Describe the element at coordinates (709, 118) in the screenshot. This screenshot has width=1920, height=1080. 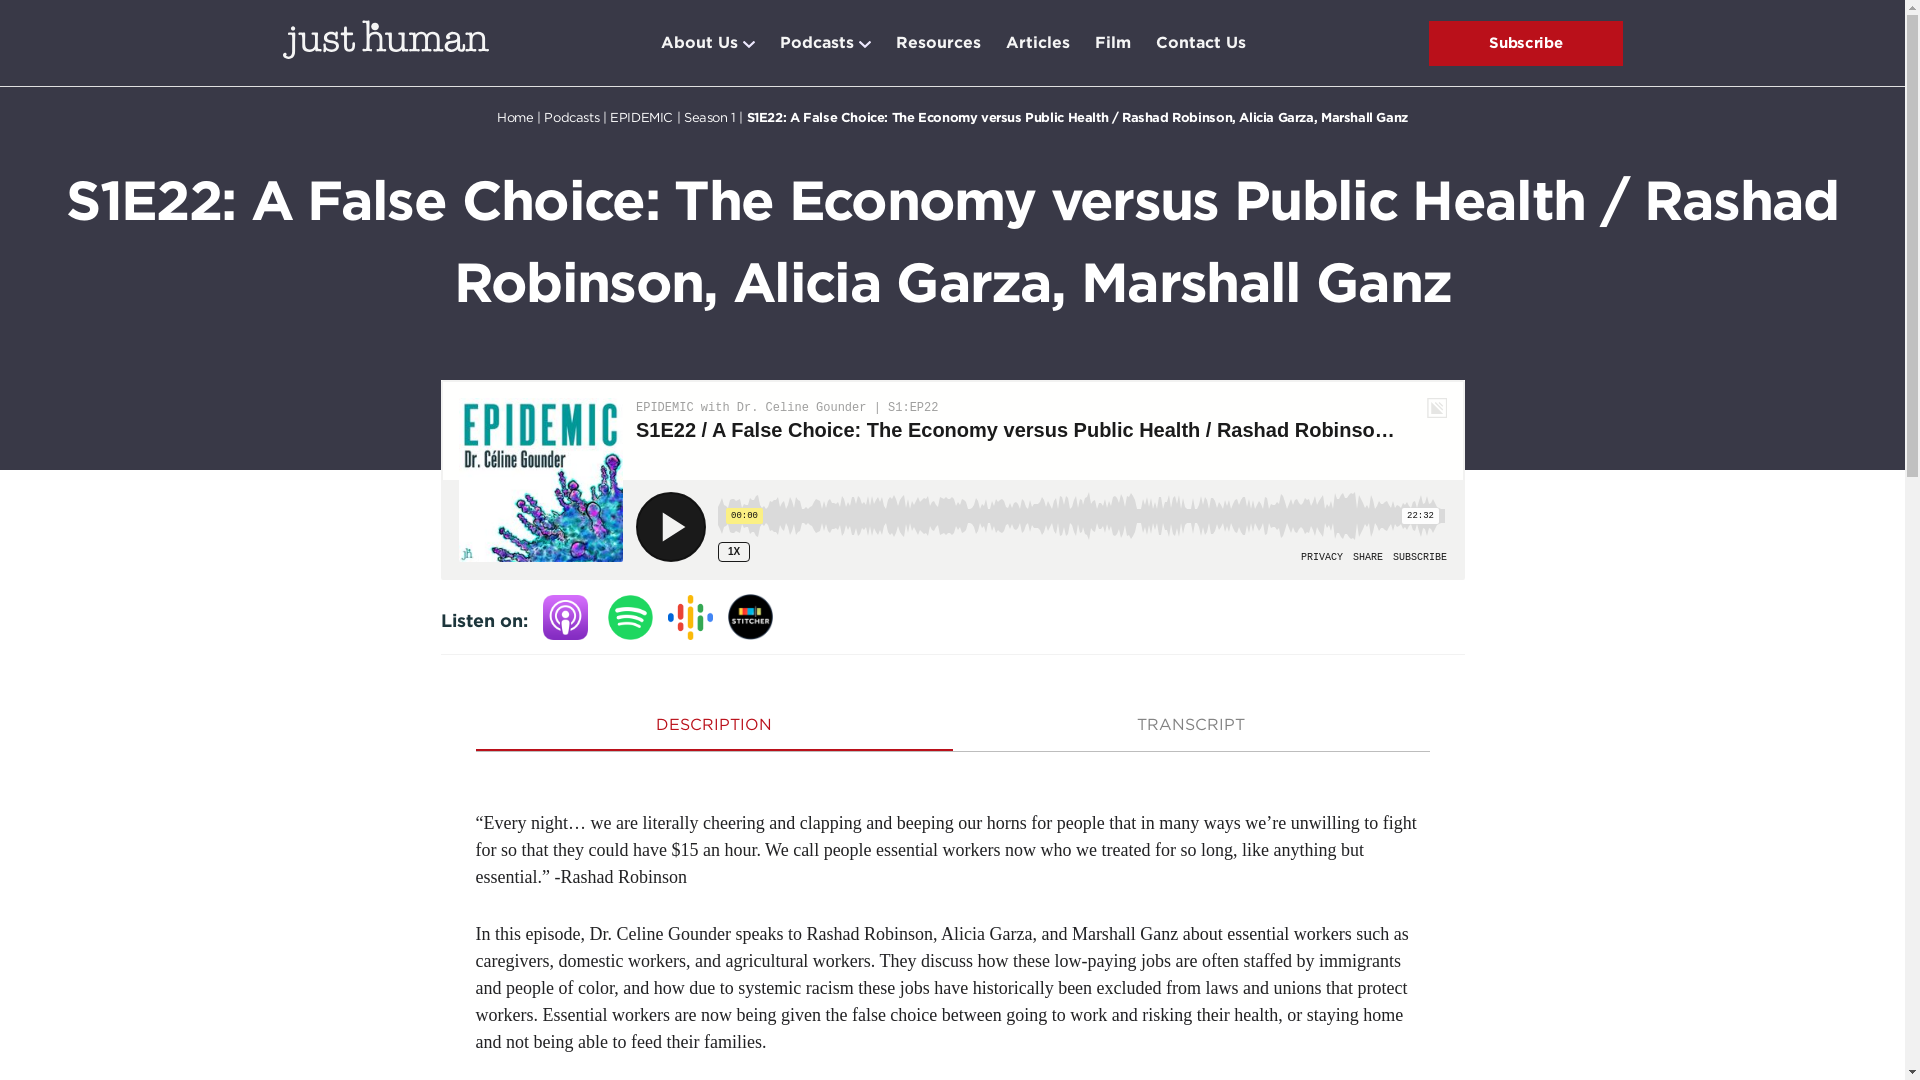
I see `Season 1` at that location.